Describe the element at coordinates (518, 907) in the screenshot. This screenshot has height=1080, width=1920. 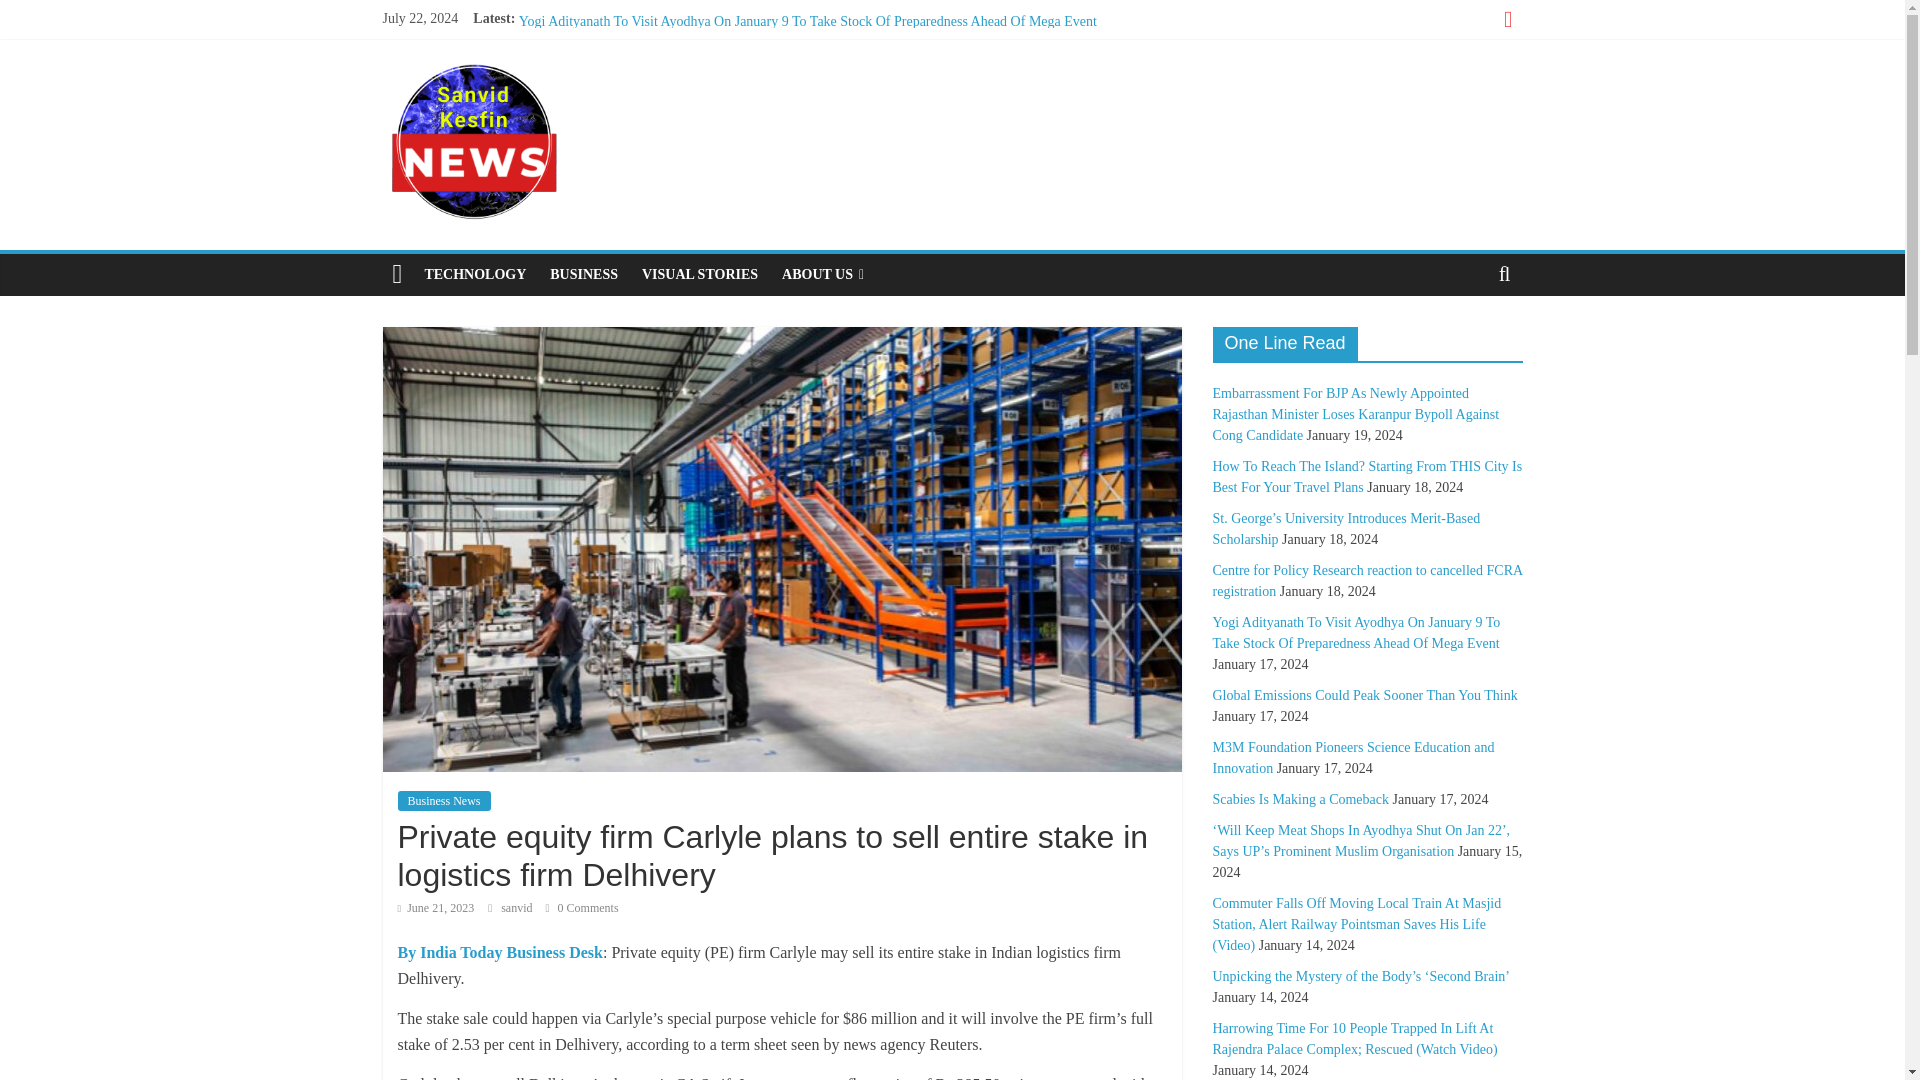
I see `sanvid` at that location.